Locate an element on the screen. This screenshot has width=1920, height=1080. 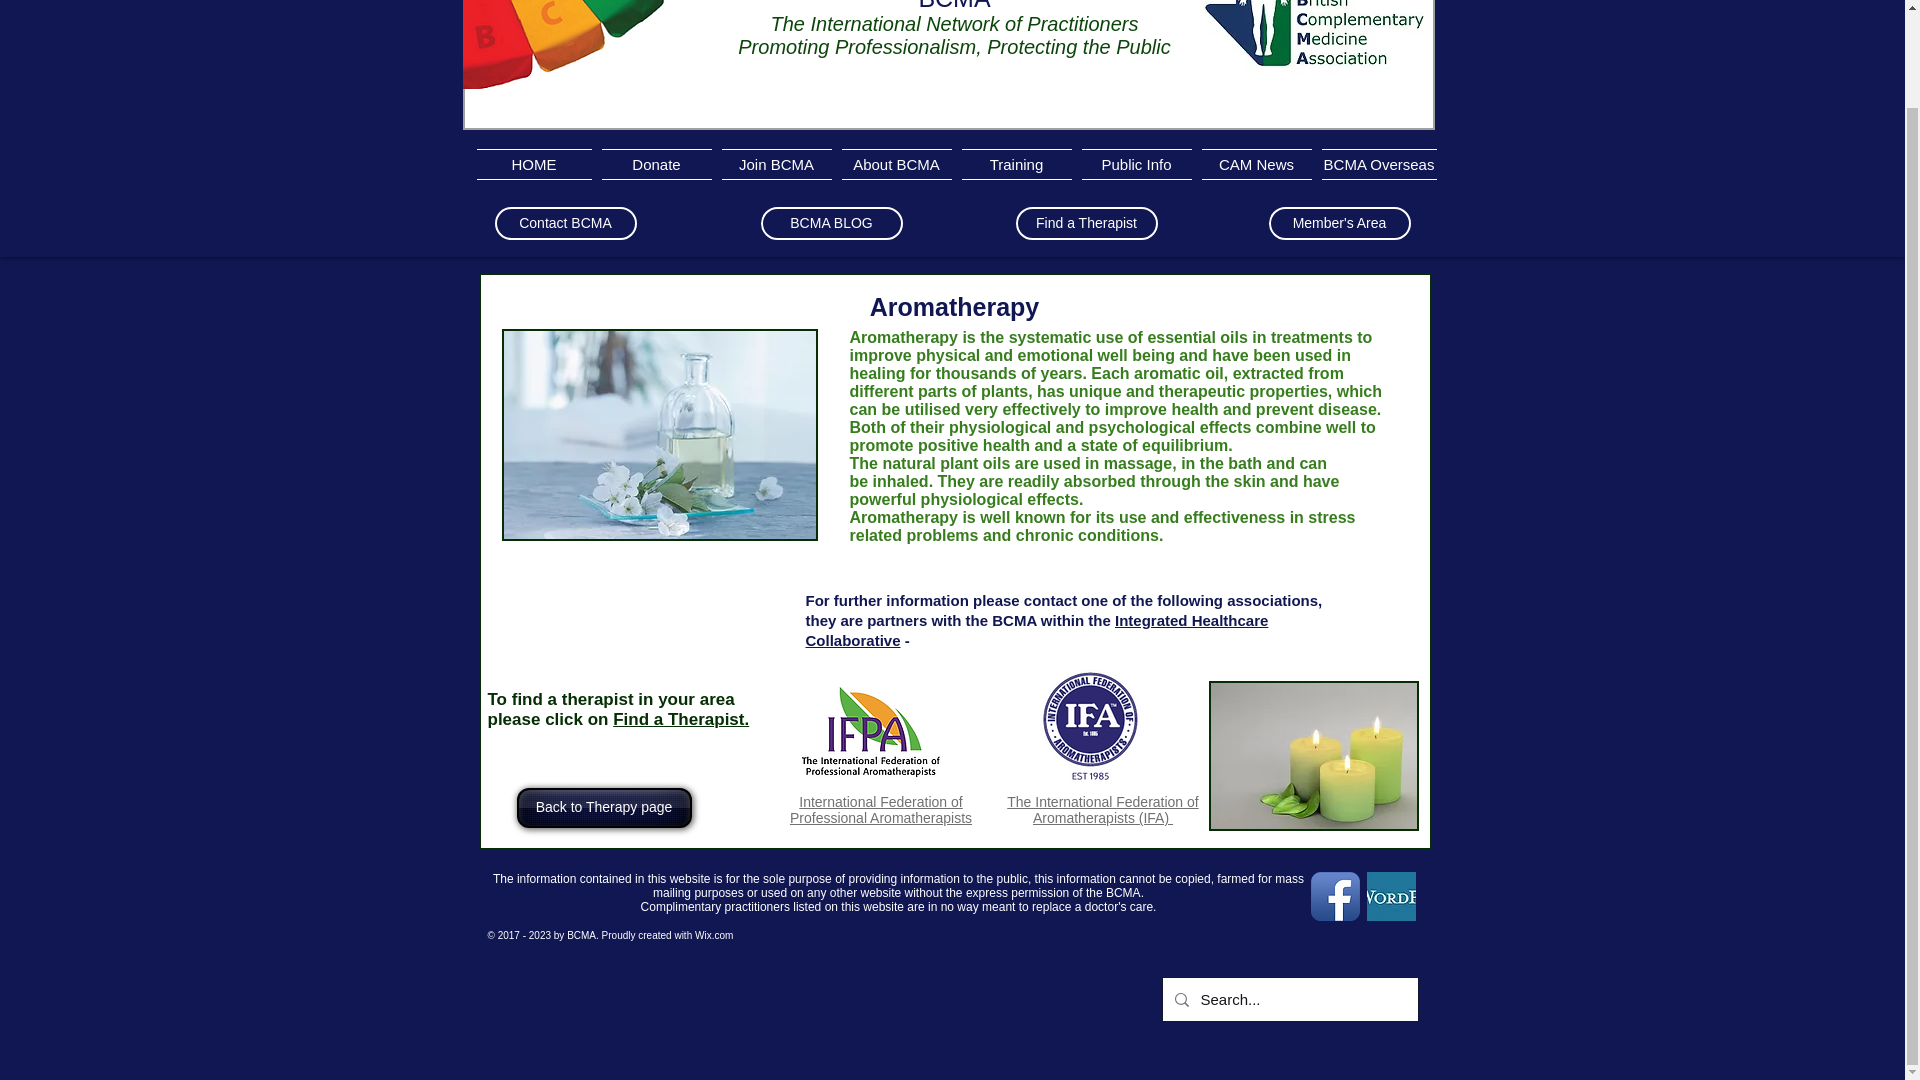
Find a Therapist is located at coordinates (1086, 223).